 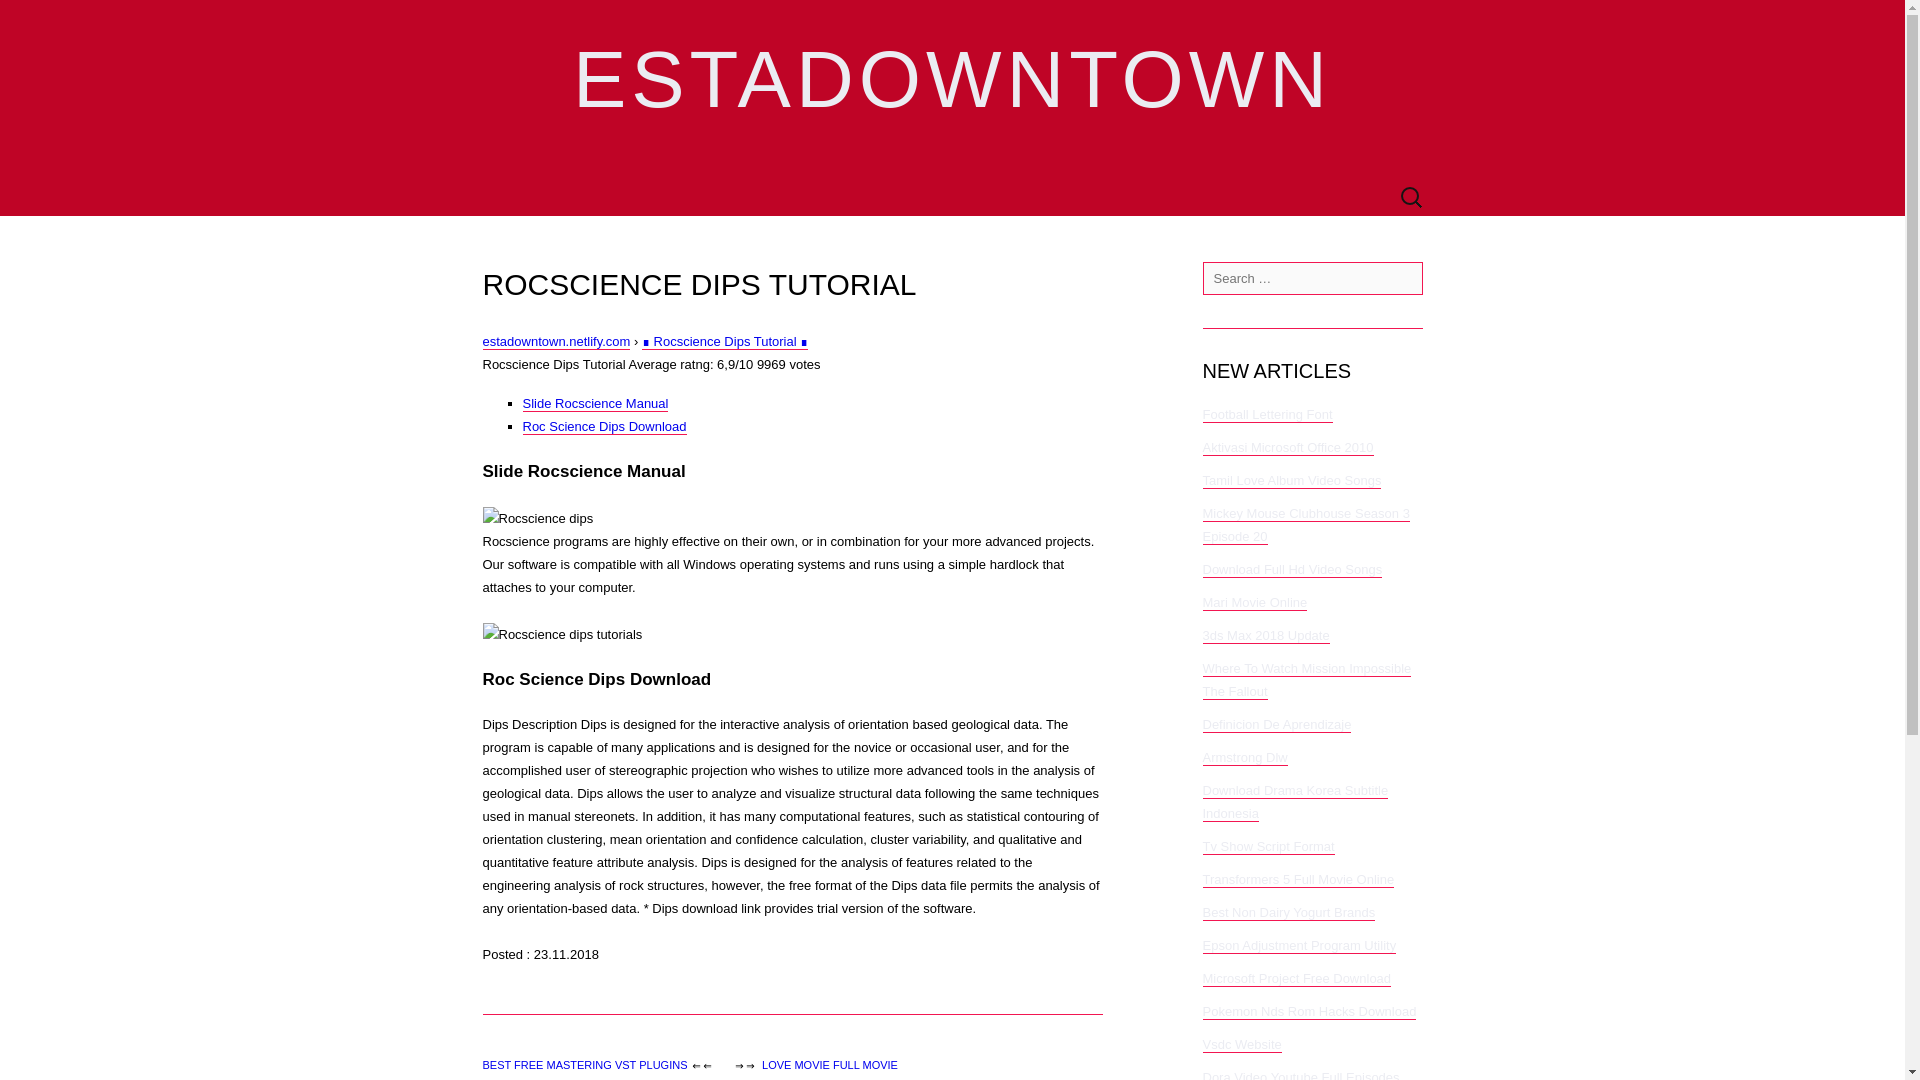 I want to click on Transformers 5 Full Movie Online, so click(x=1297, y=879).